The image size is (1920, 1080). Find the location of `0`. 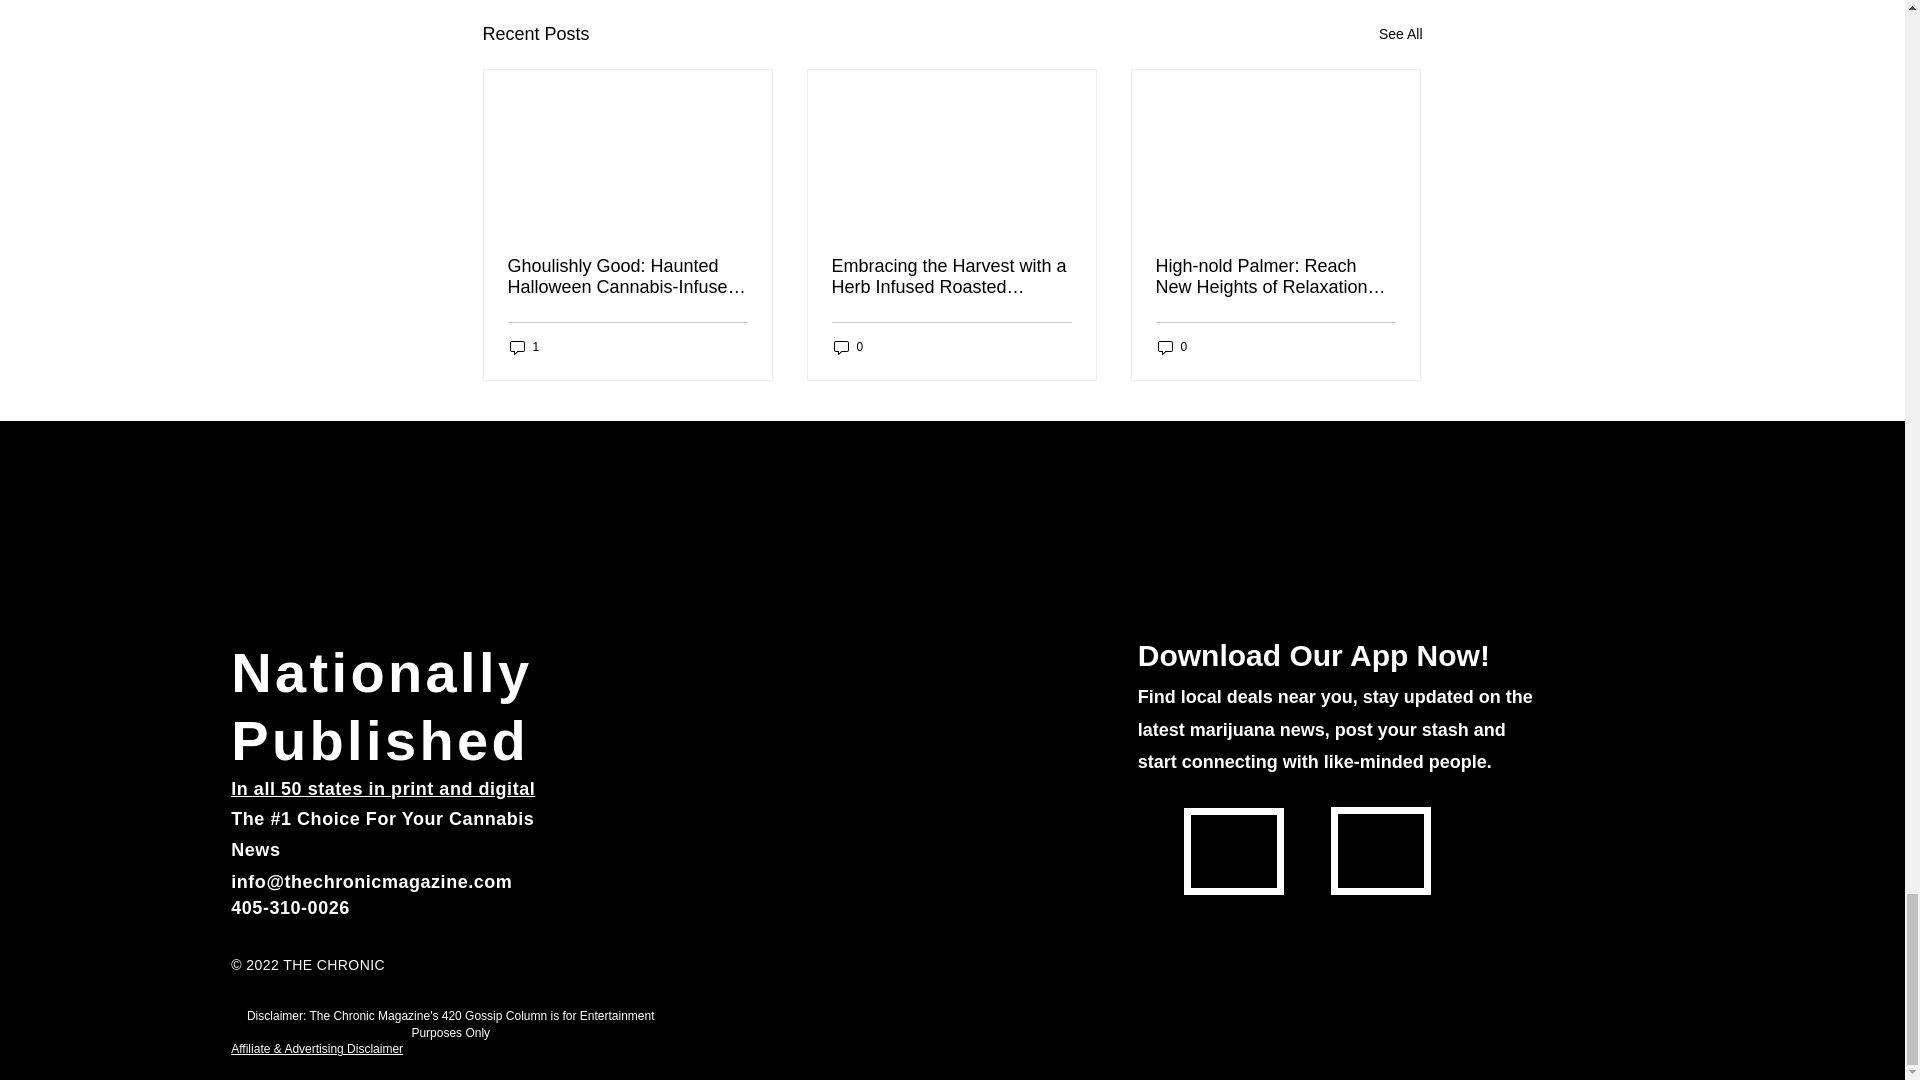

0 is located at coordinates (1172, 348).